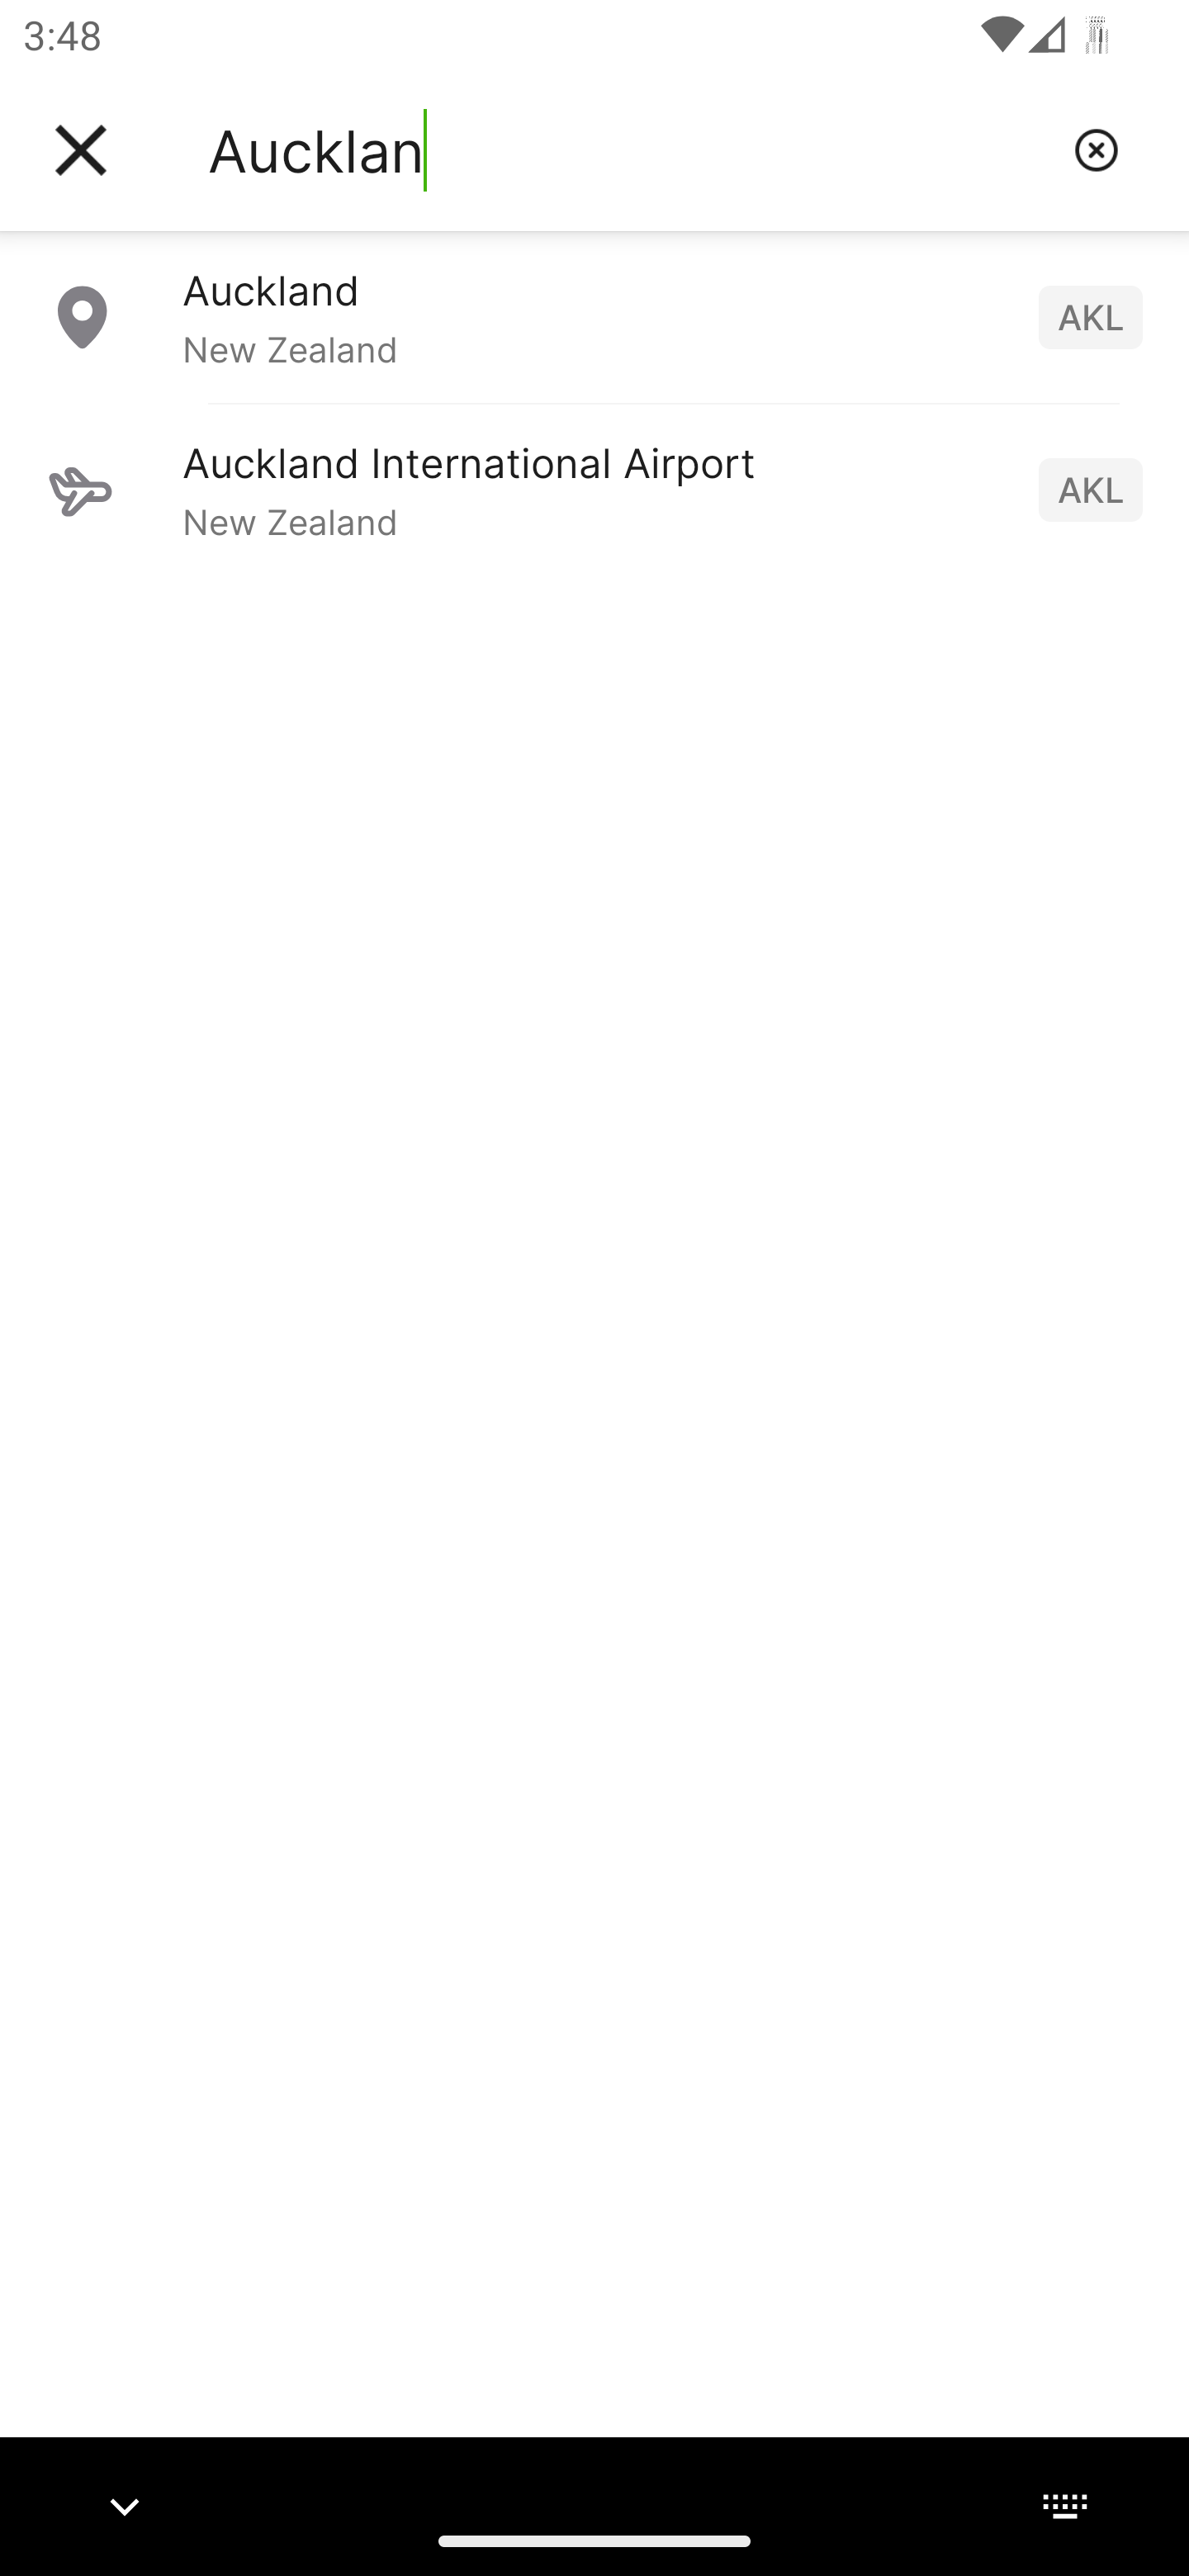  What do you see at coordinates (594, 316) in the screenshot?
I see `Auckland New Zealand AKL` at bounding box center [594, 316].